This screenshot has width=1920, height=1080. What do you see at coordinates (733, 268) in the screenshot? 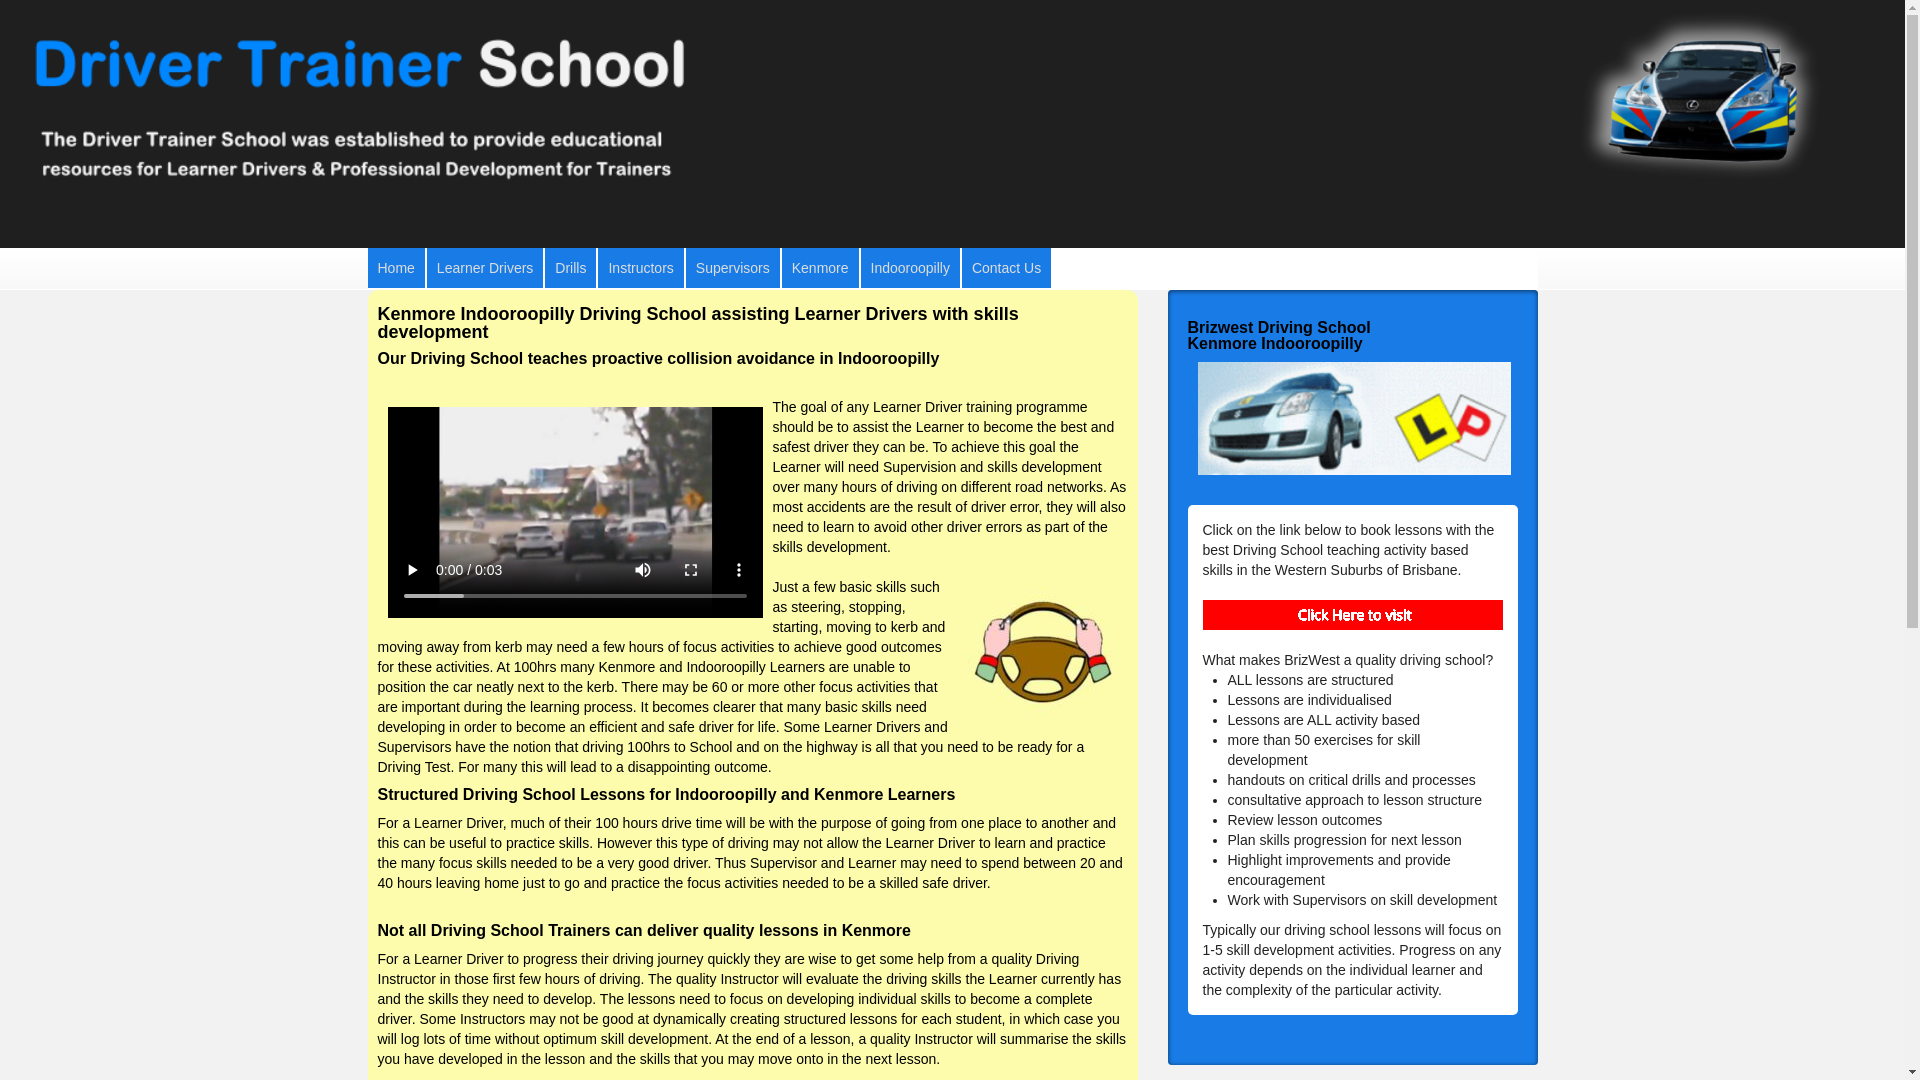
I see `Supervisors` at bounding box center [733, 268].